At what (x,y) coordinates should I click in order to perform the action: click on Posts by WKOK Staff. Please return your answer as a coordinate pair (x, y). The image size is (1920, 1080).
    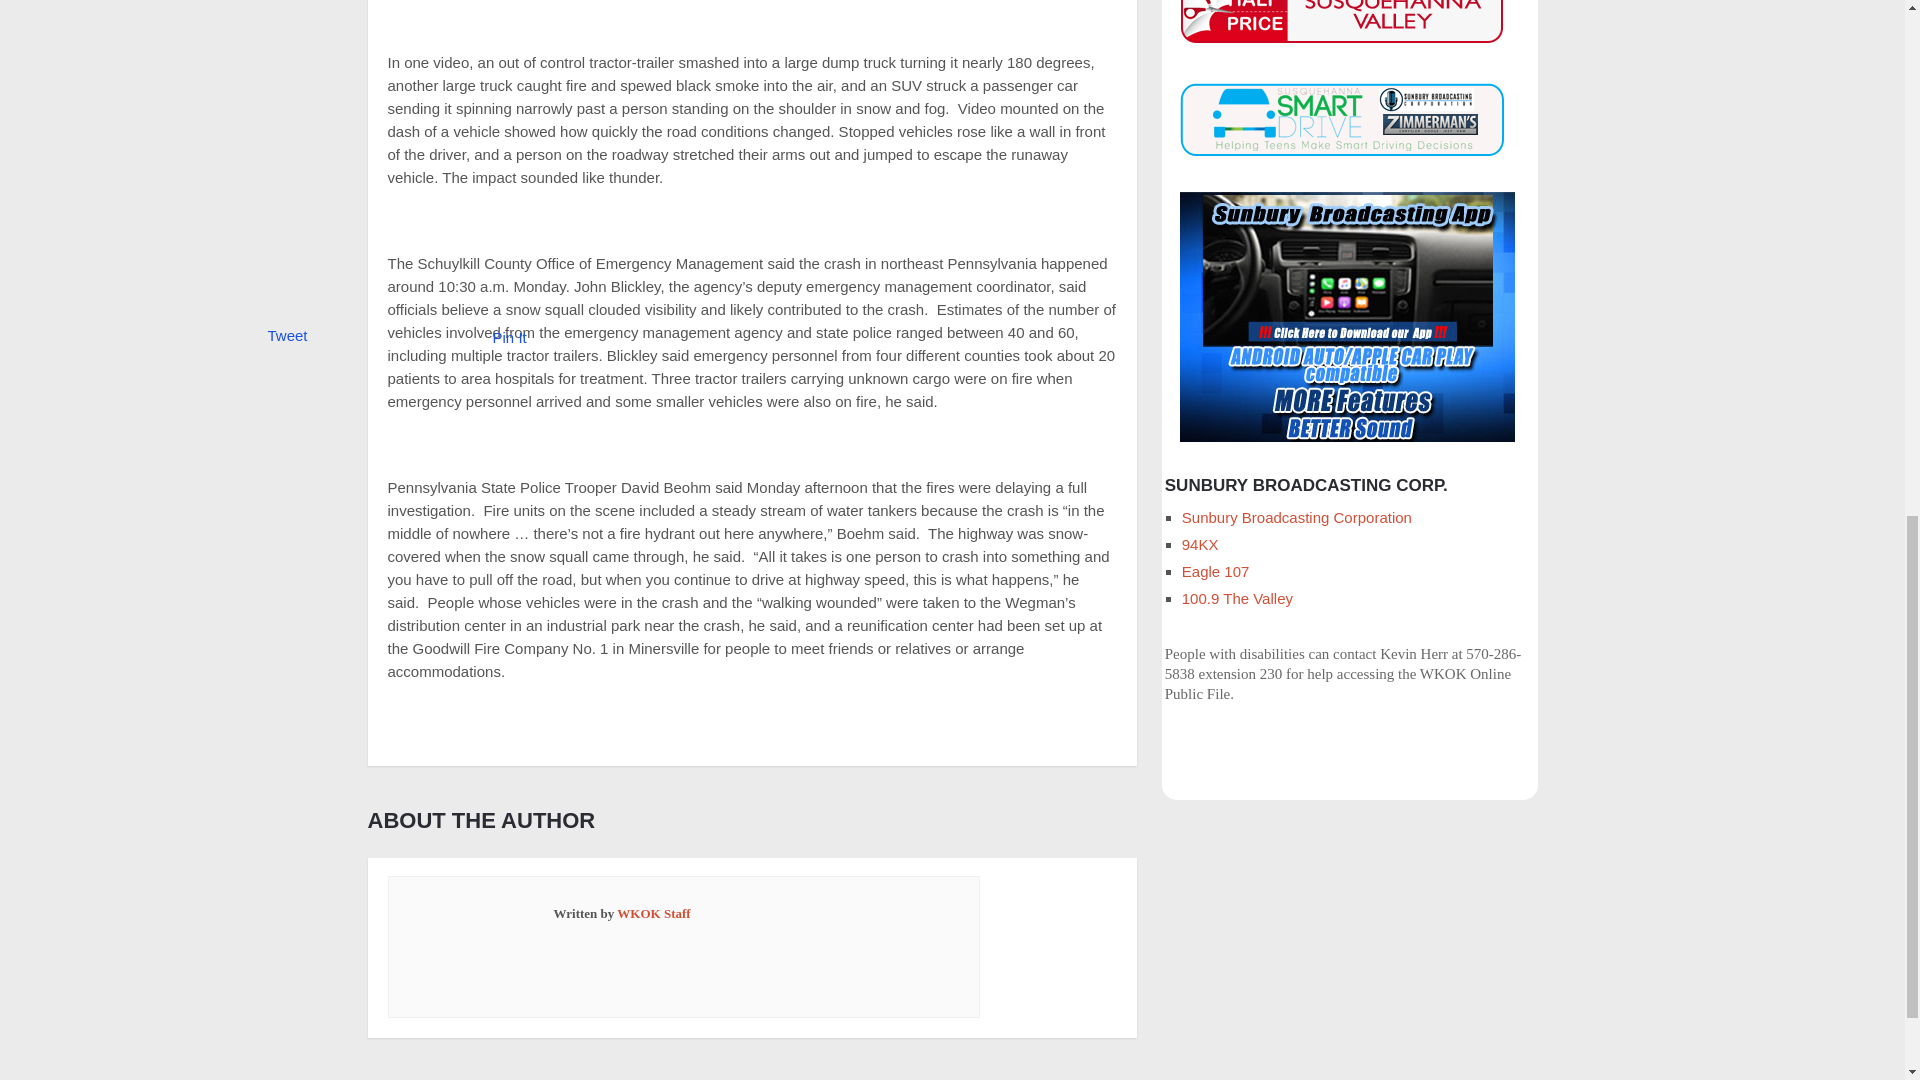
    Looking at the image, I should click on (652, 914).